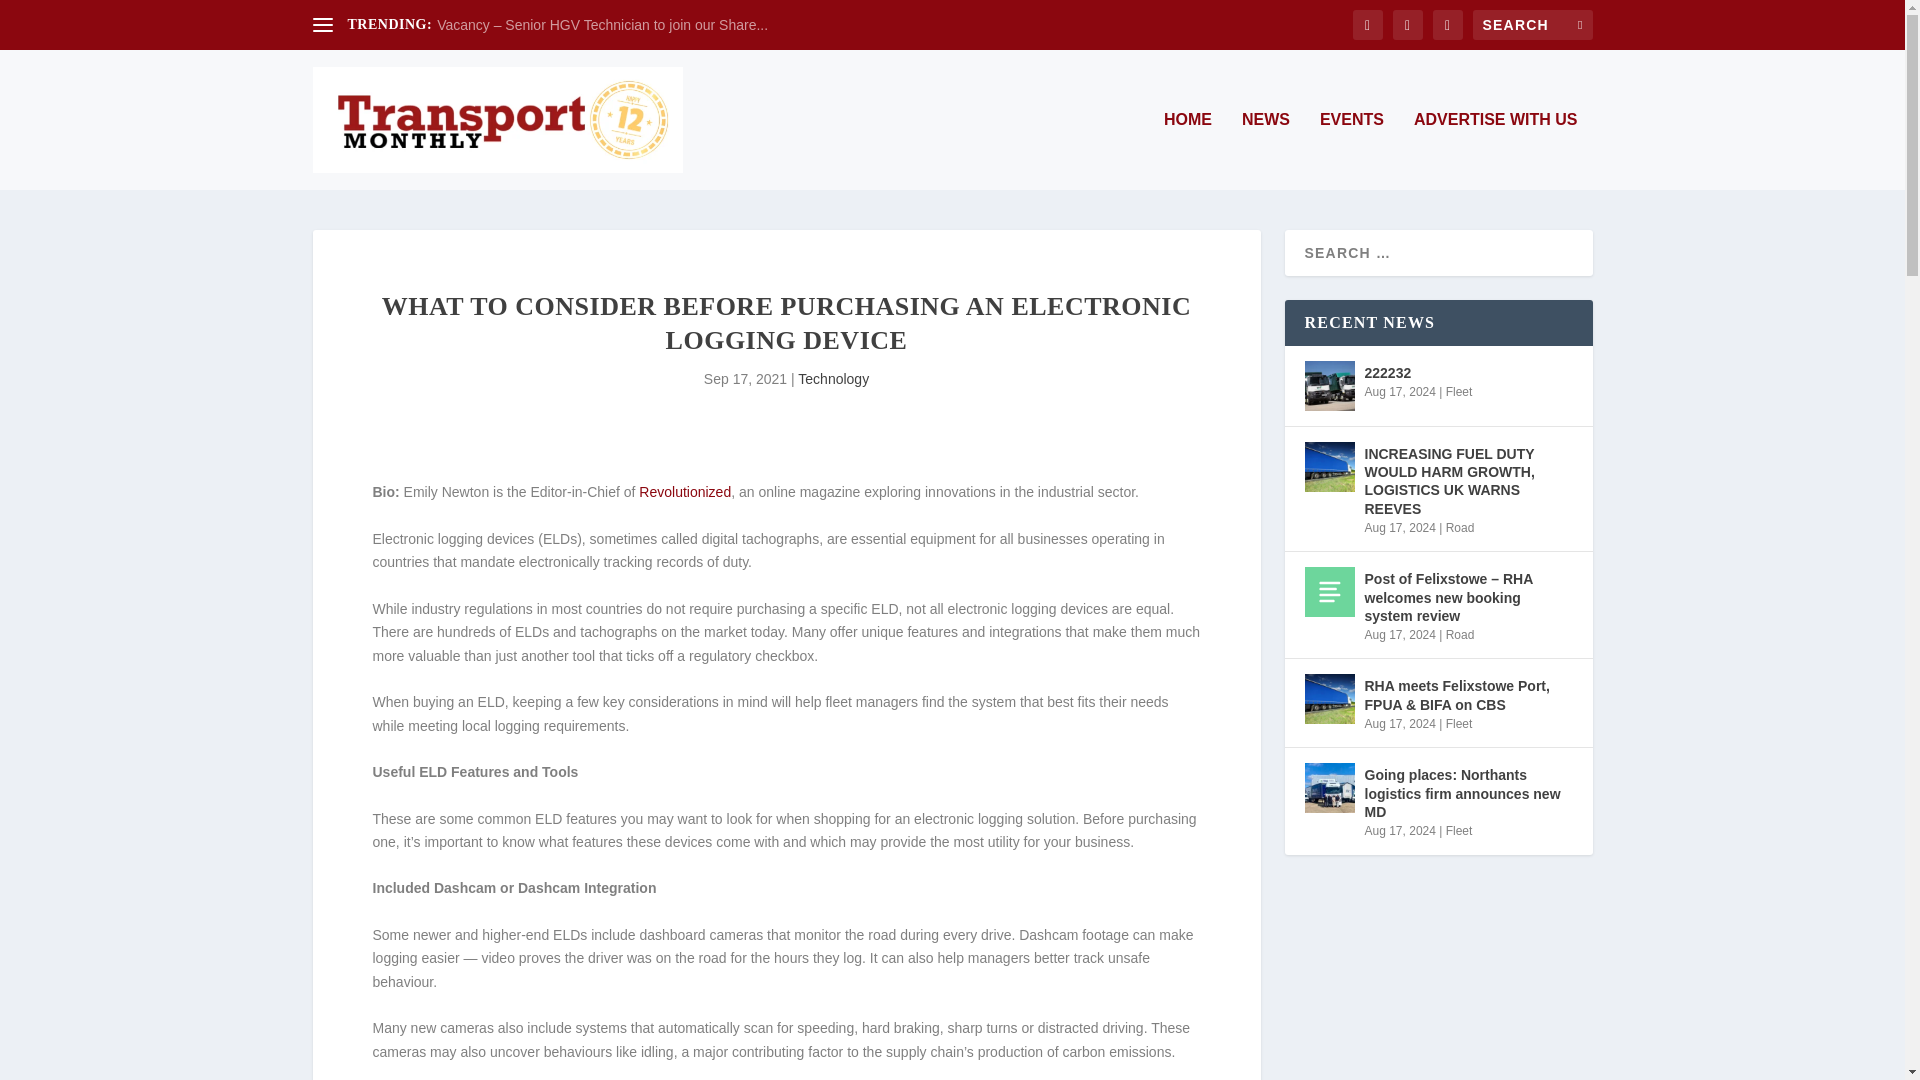  I want to click on ADVERTISE WITH US, so click(1496, 151).